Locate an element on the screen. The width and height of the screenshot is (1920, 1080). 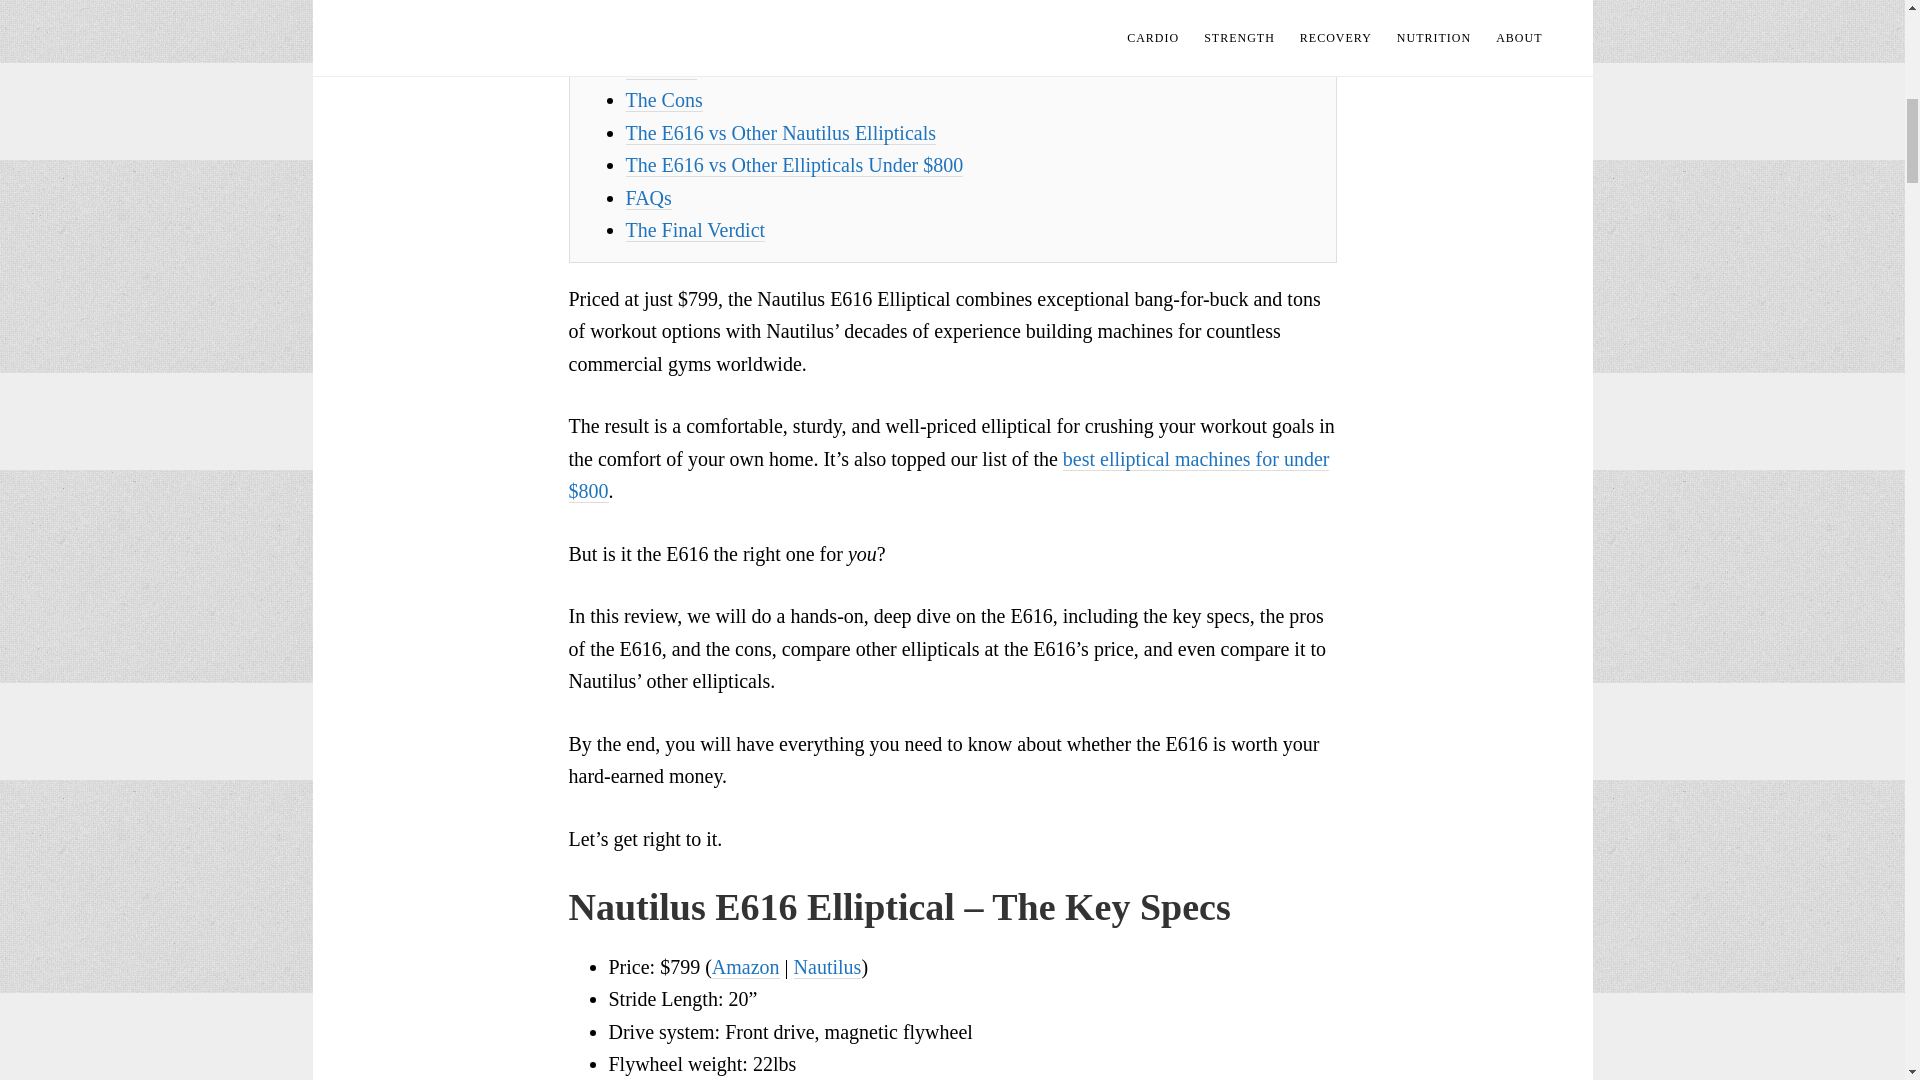
The Final Verdict is located at coordinates (696, 230).